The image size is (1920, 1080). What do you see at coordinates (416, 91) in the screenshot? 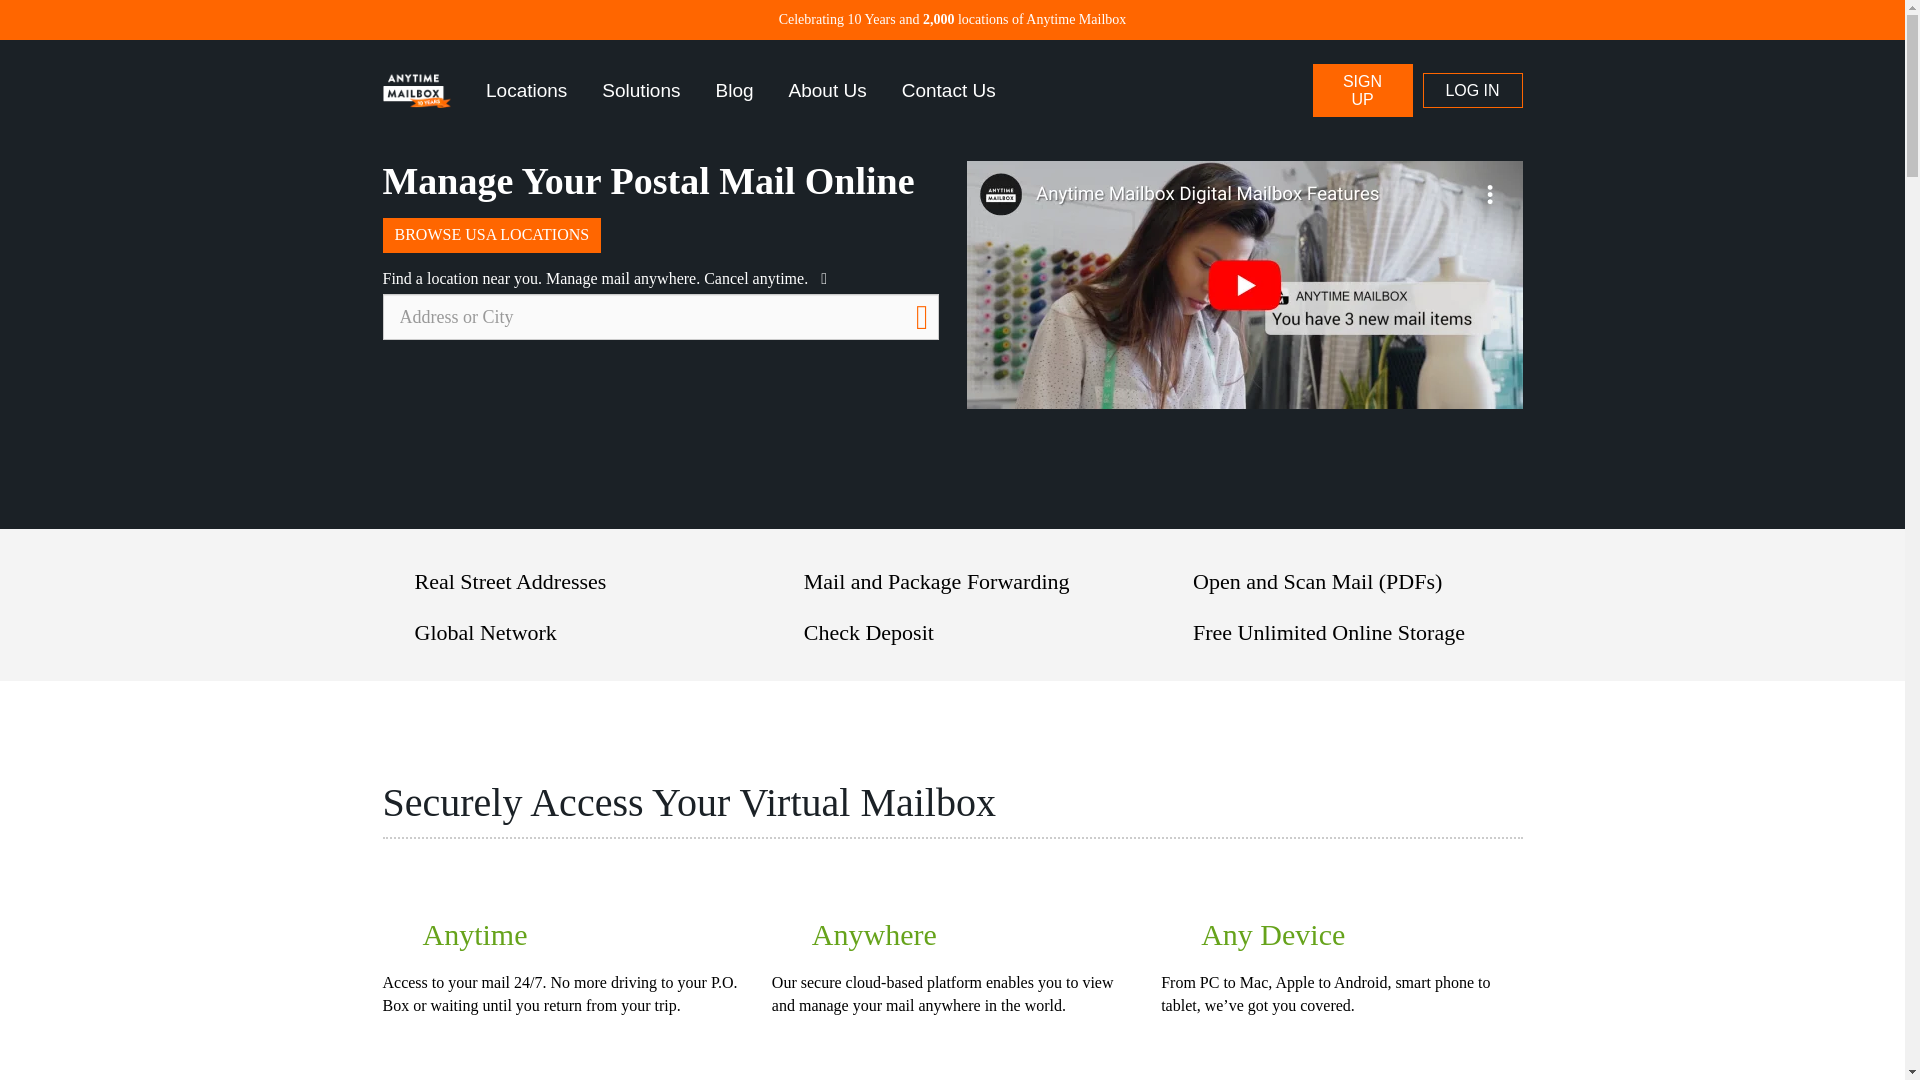
I see `Anytime Mailbox` at bounding box center [416, 91].